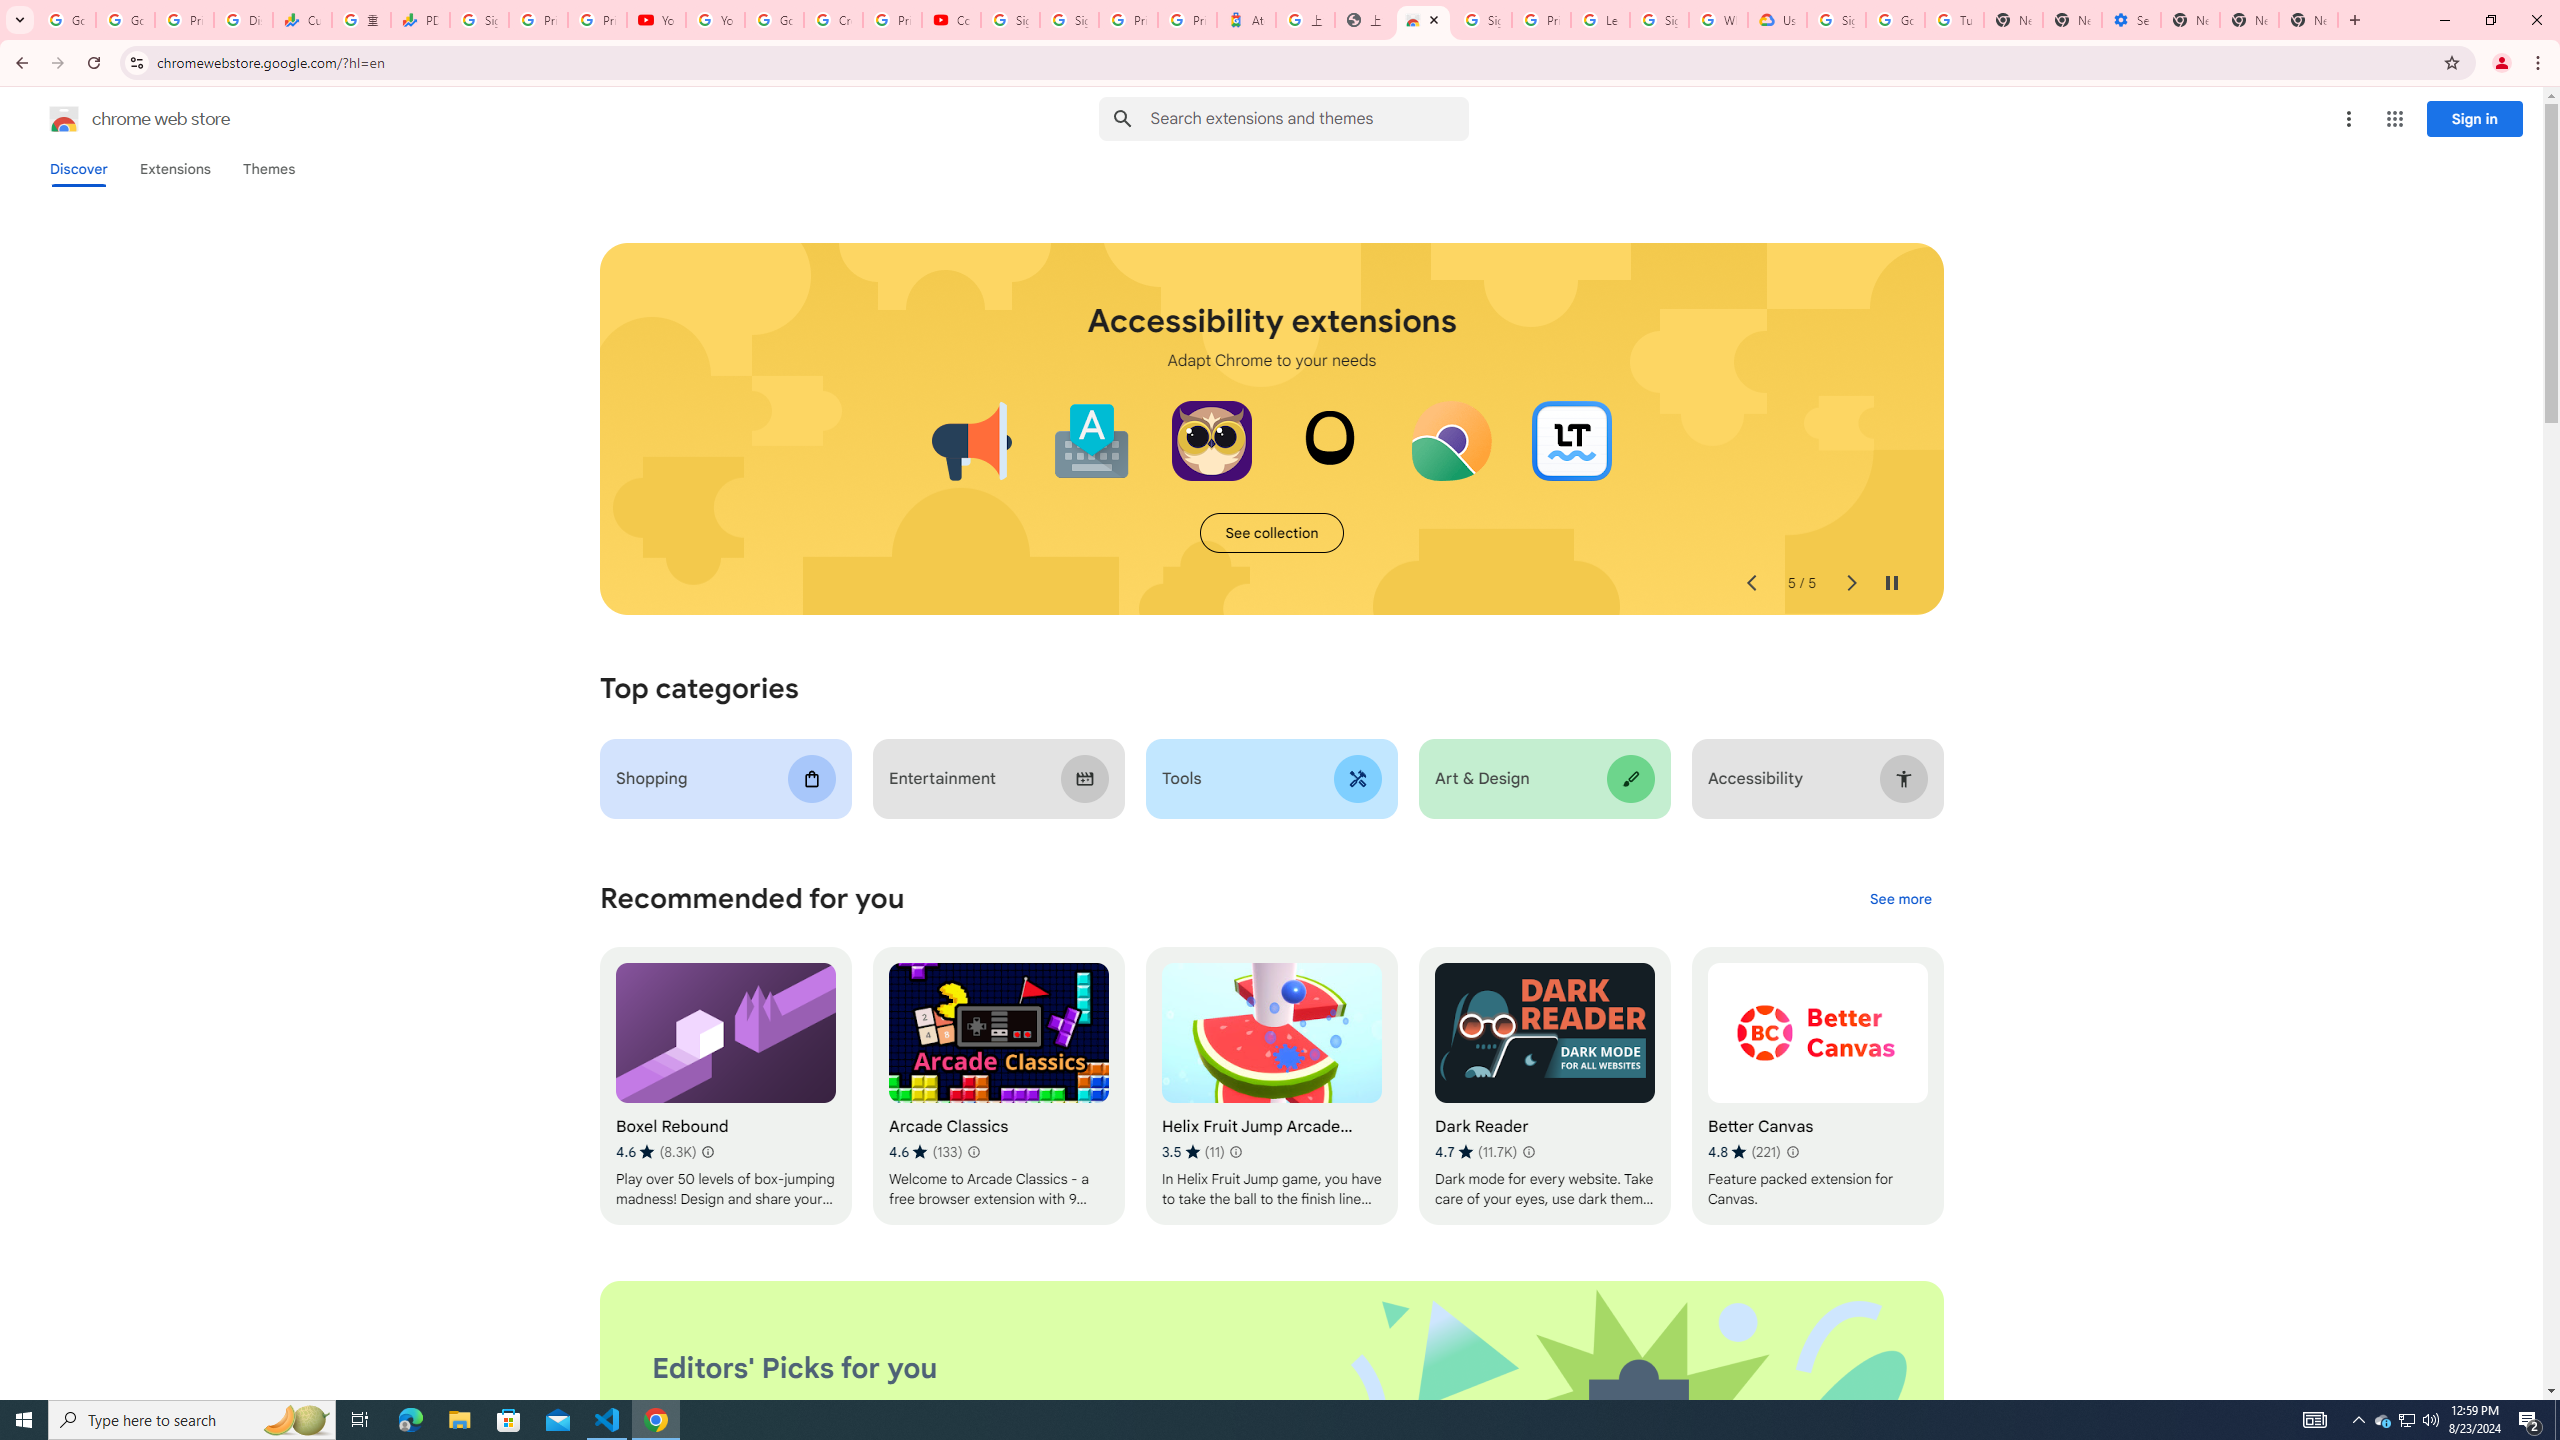  Describe the element at coordinates (1658, 20) in the screenshot. I see `Sign in - Google Accounts` at that location.